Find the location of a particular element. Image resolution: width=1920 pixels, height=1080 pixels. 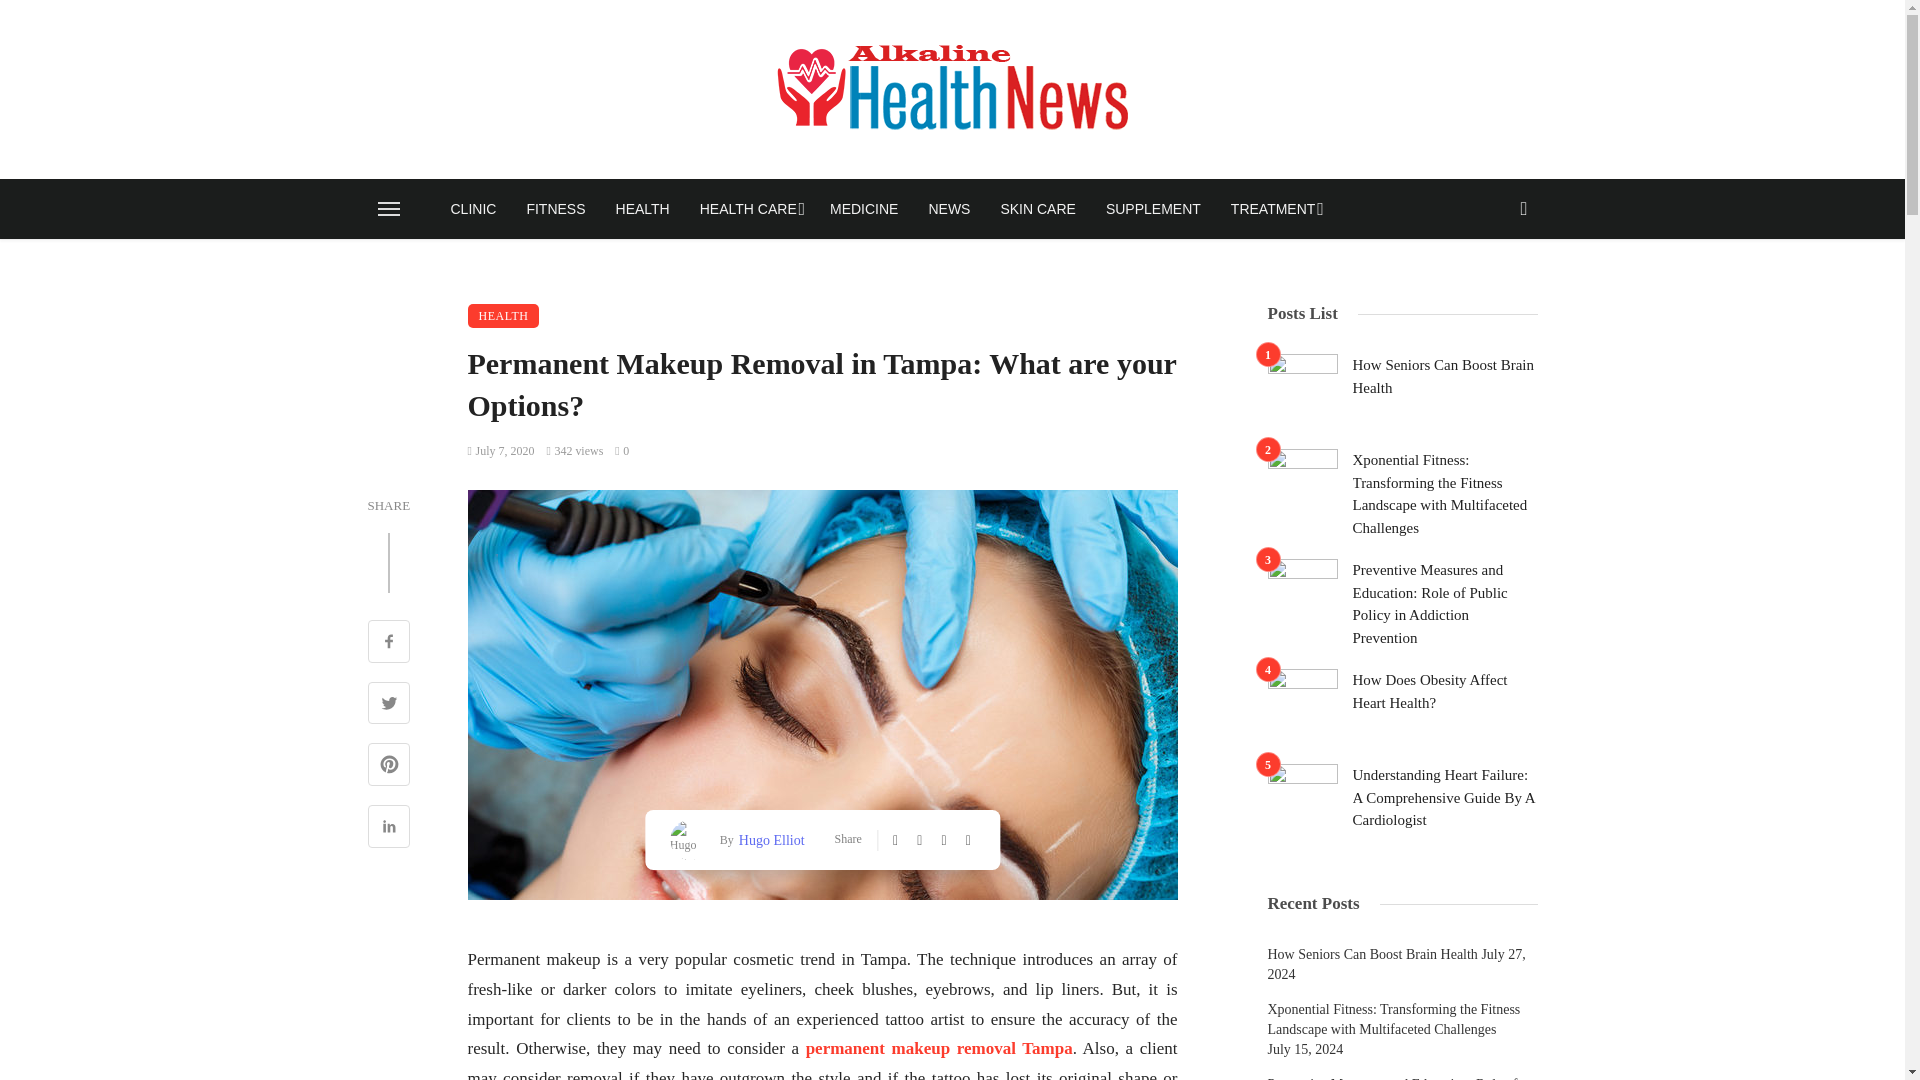

MEDICINE is located at coordinates (864, 208).